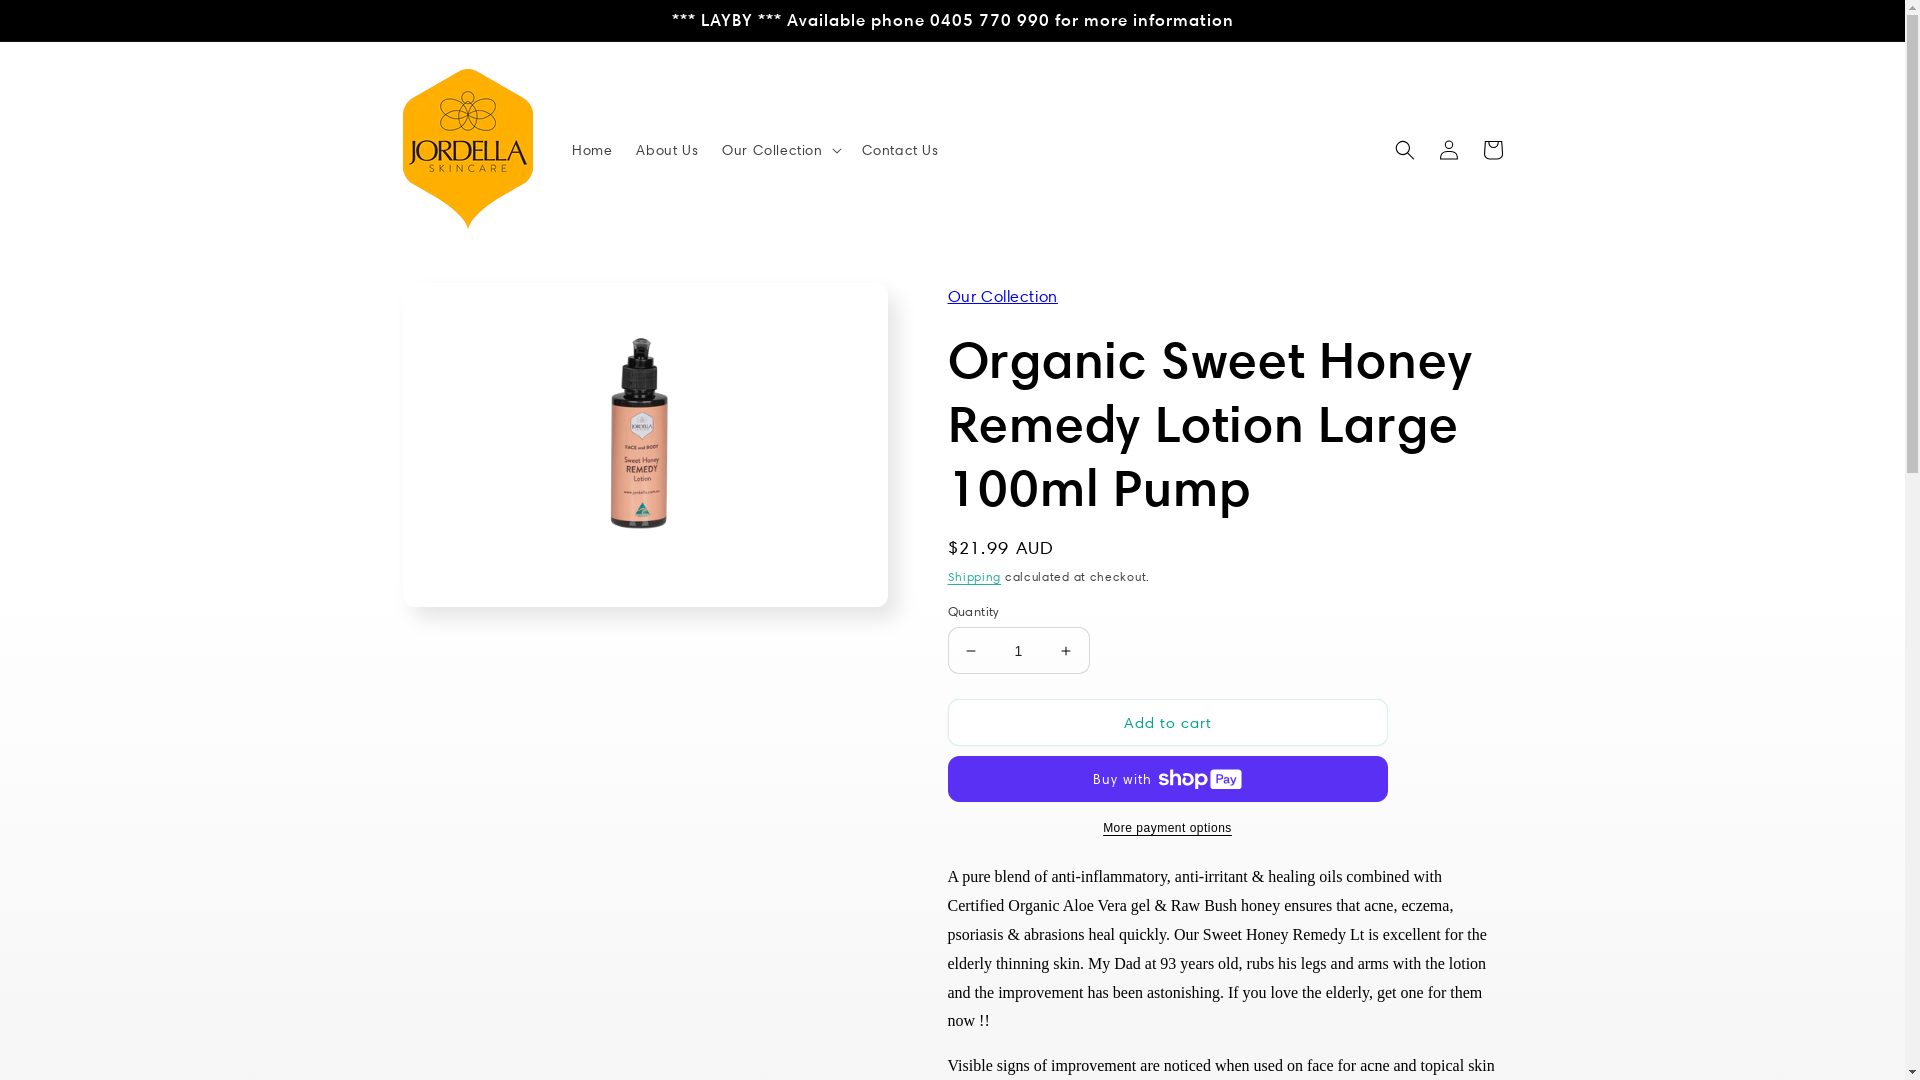 The image size is (1920, 1080). What do you see at coordinates (1168, 828) in the screenshot?
I see `More payment options` at bounding box center [1168, 828].